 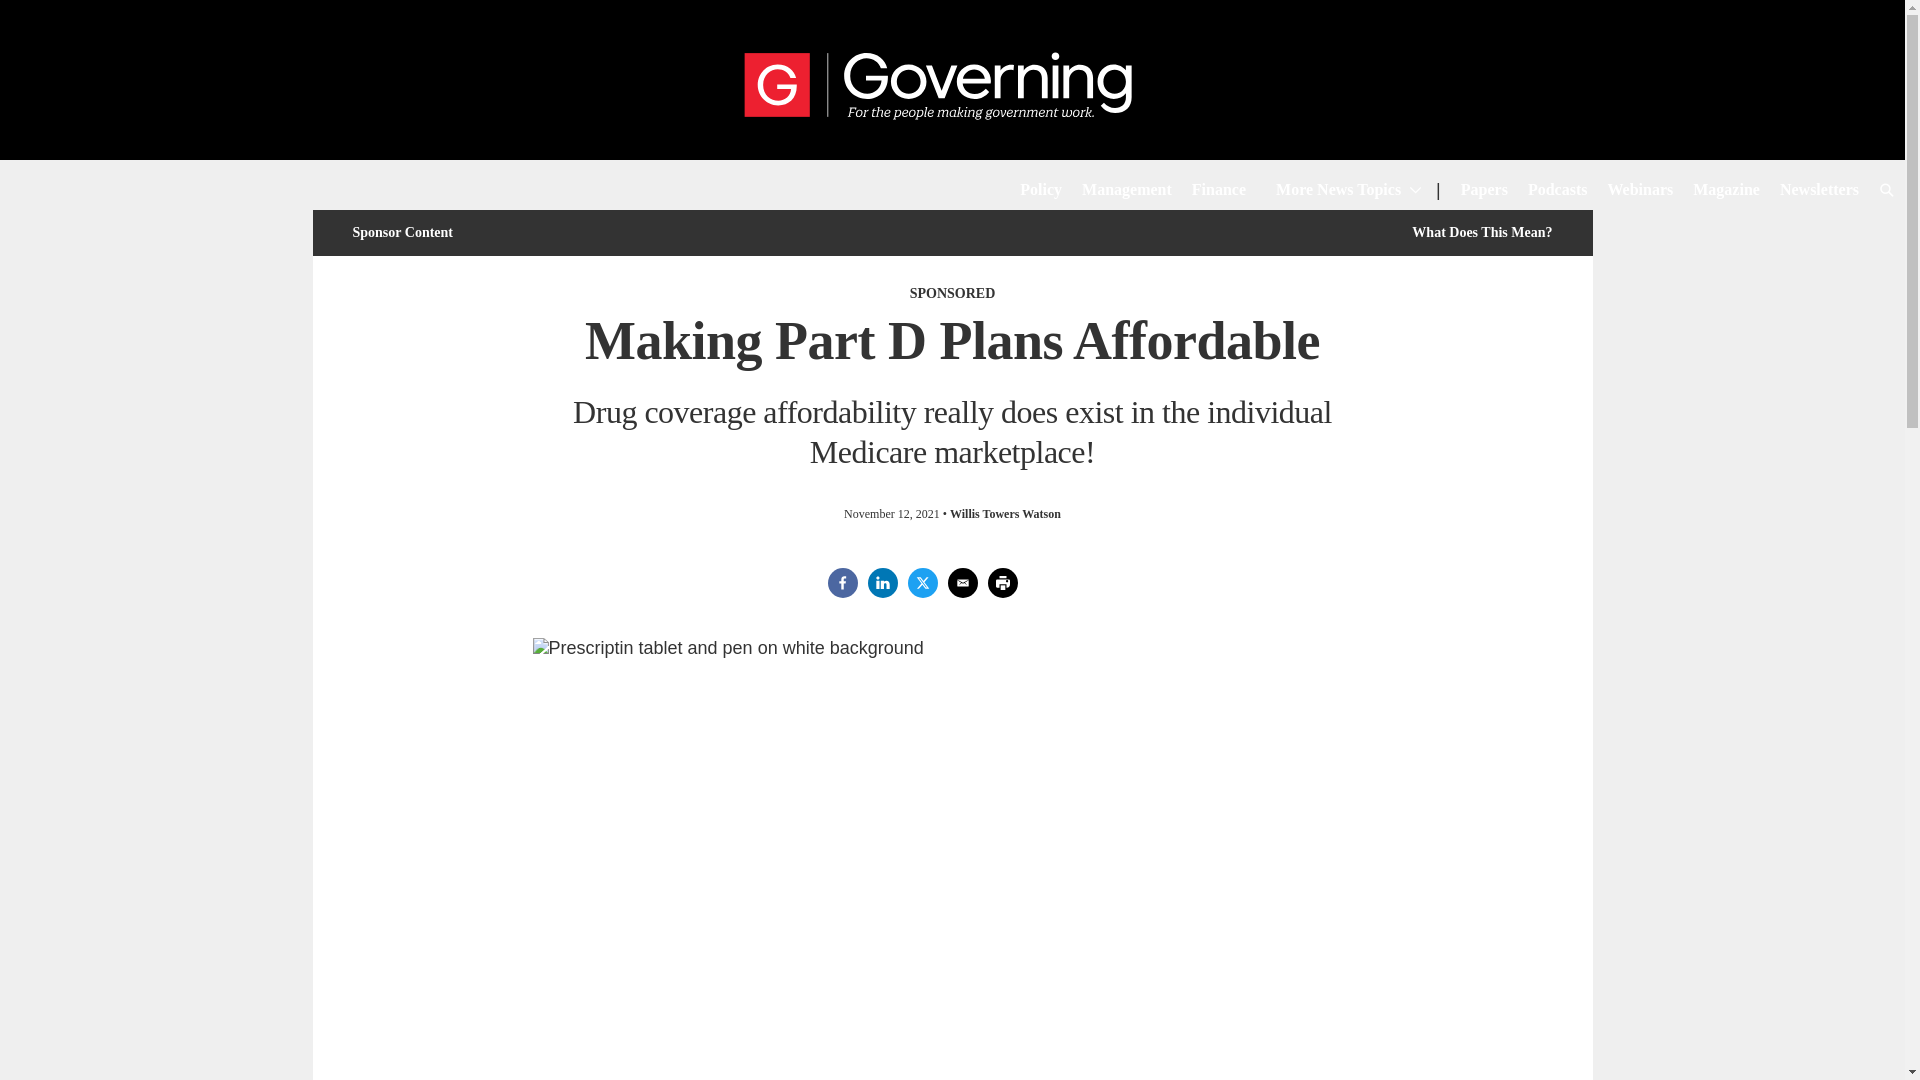 I want to click on Podcasts, so click(x=1558, y=192).